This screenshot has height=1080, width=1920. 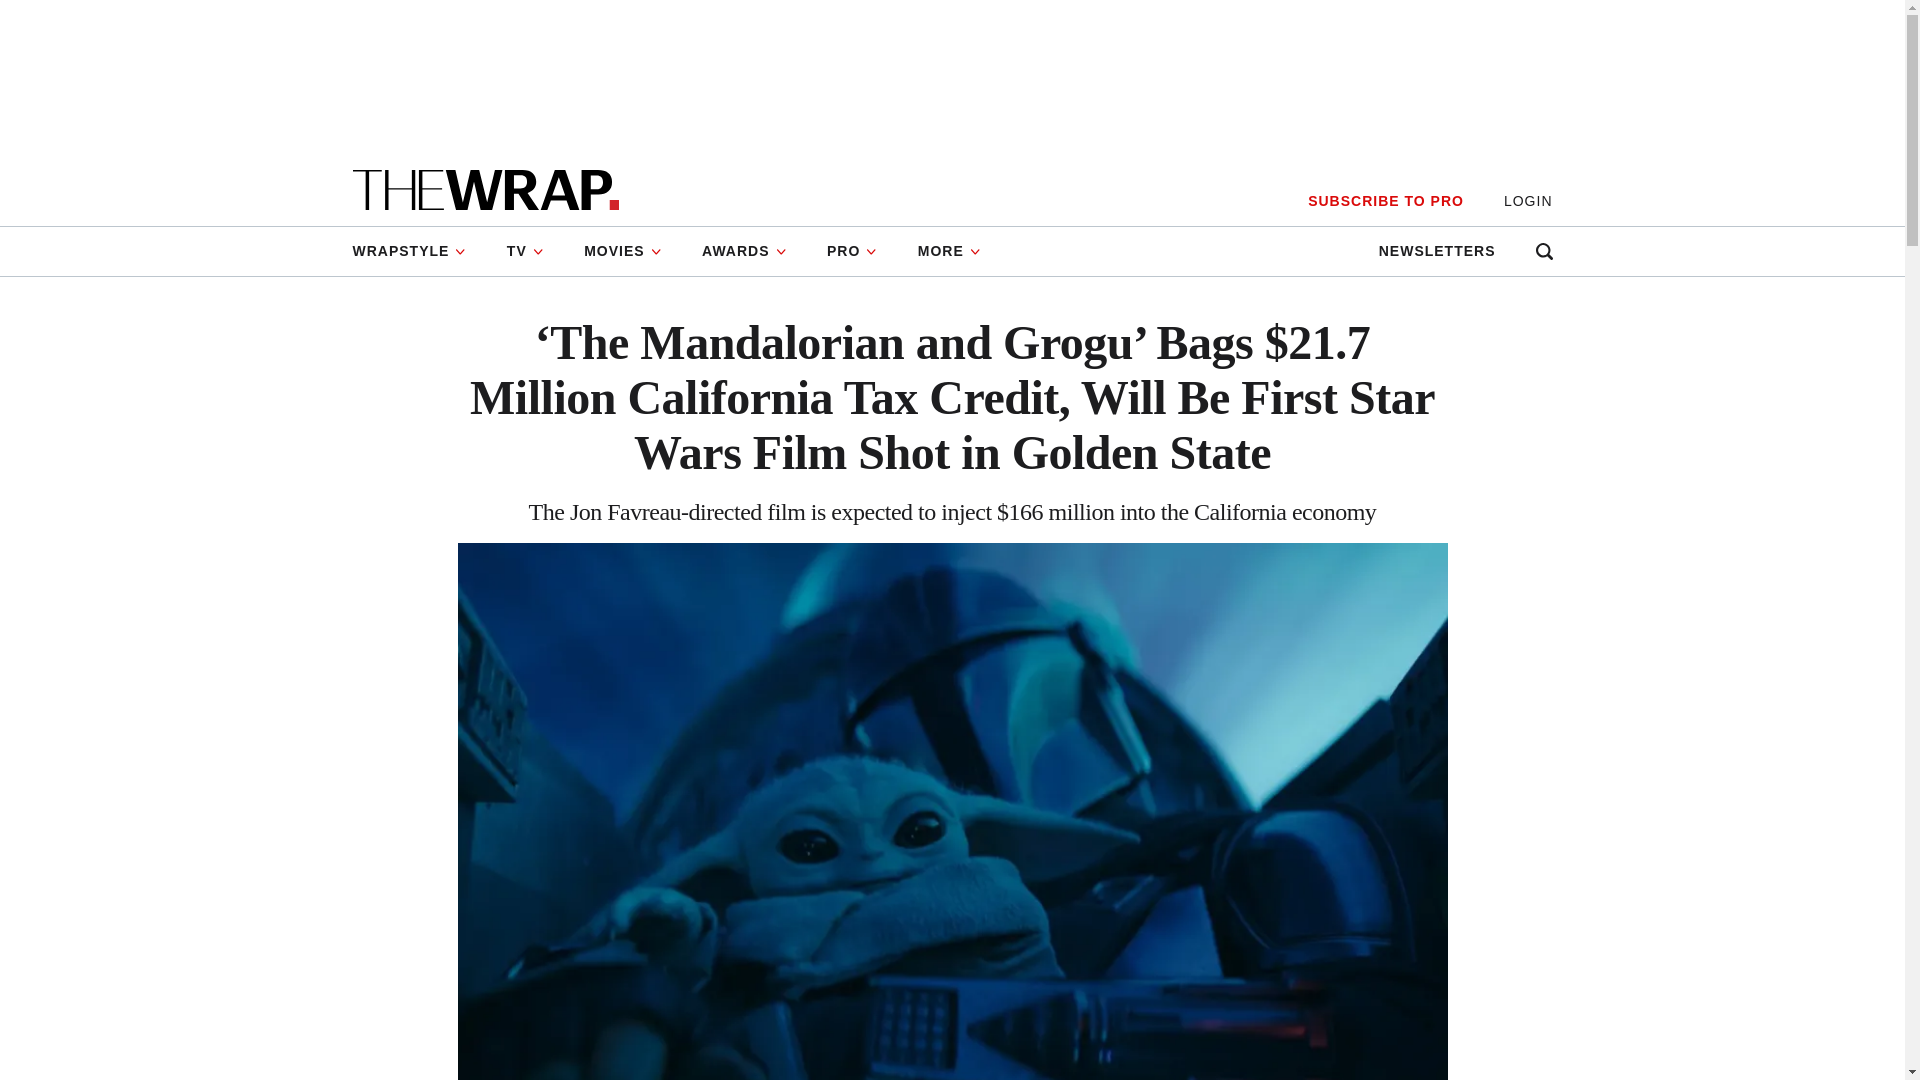 I want to click on AWARDS, so click(x=744, y=251).